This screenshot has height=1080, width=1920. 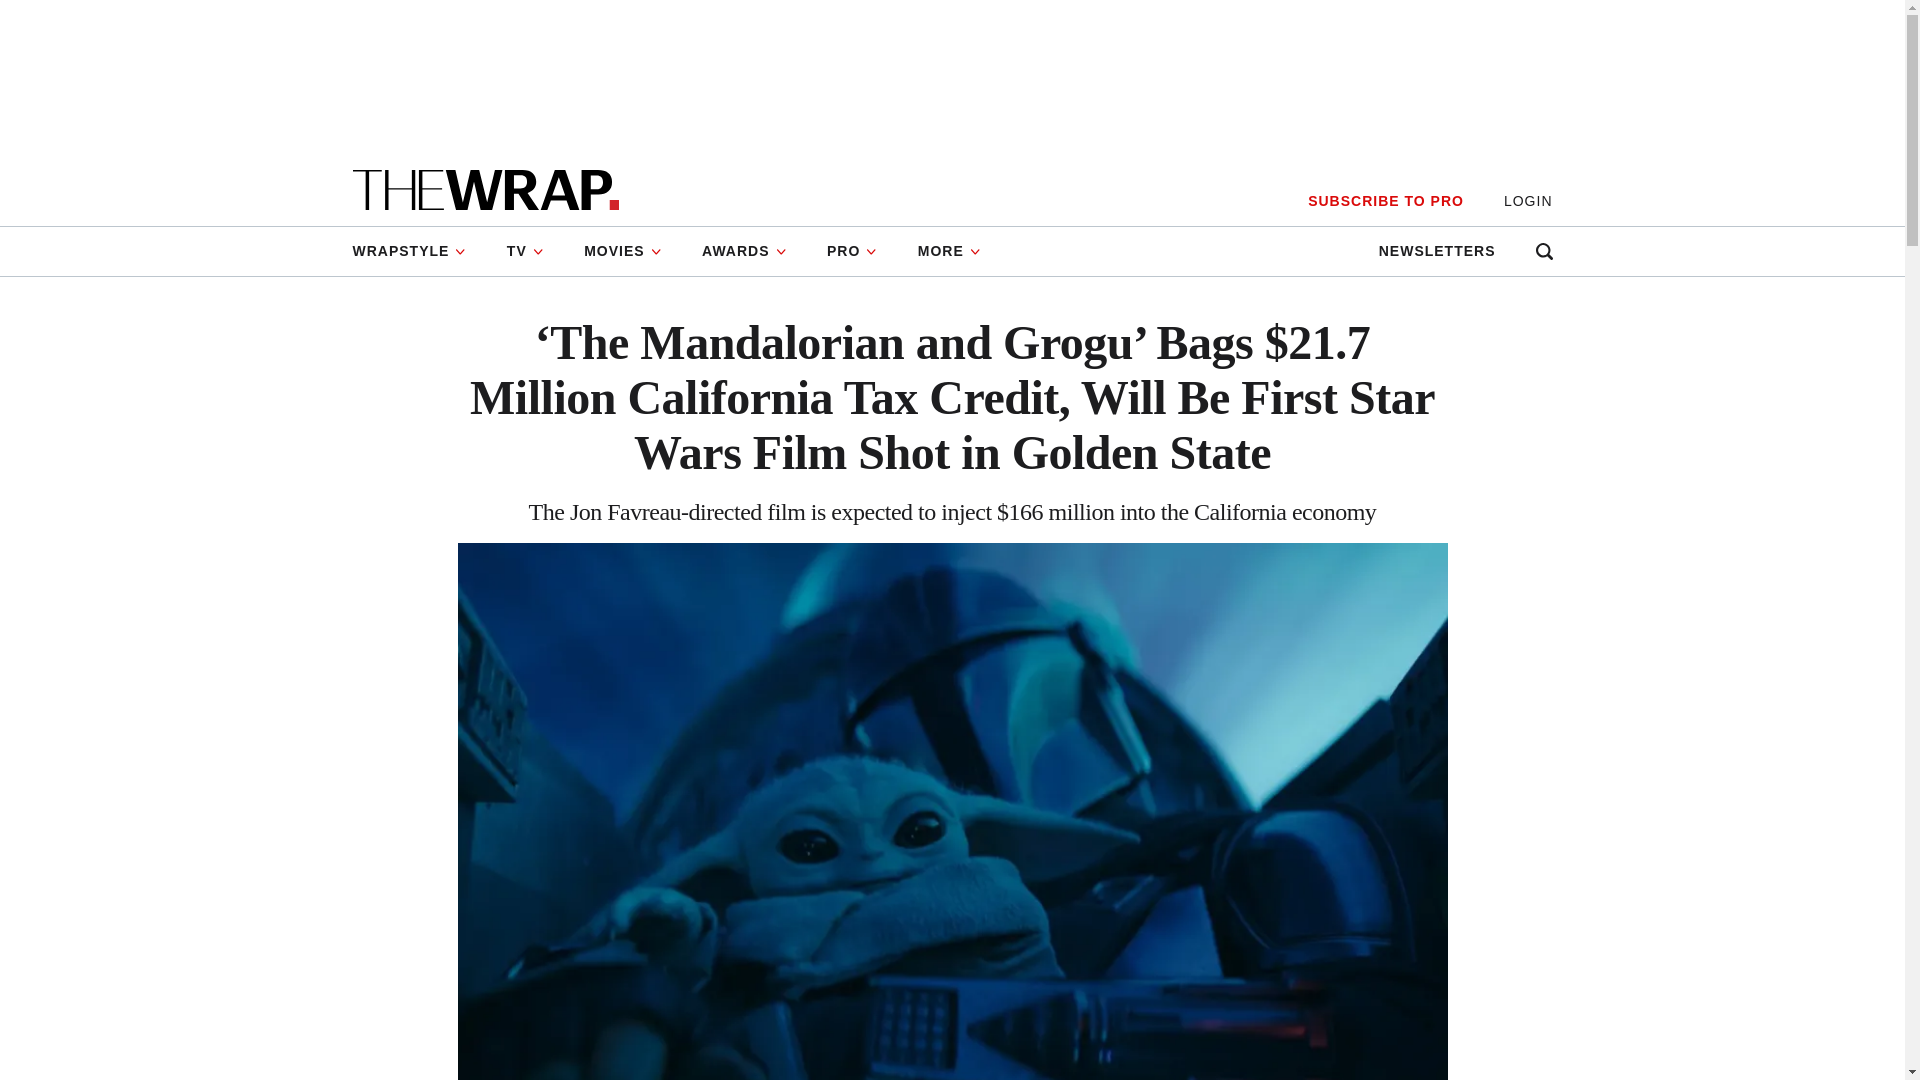 I want to click on AWARDS, so click(x=744, y=251).